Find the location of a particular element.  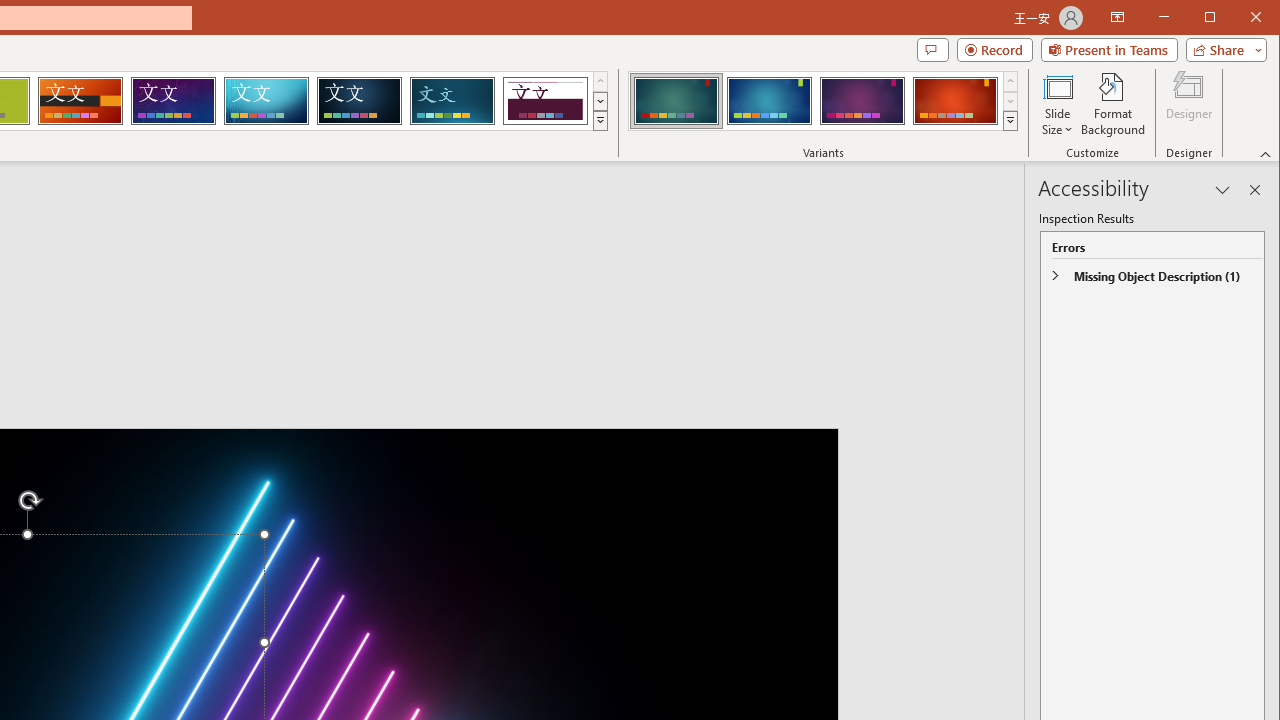

Berlin is located at coordinates (80, 100).